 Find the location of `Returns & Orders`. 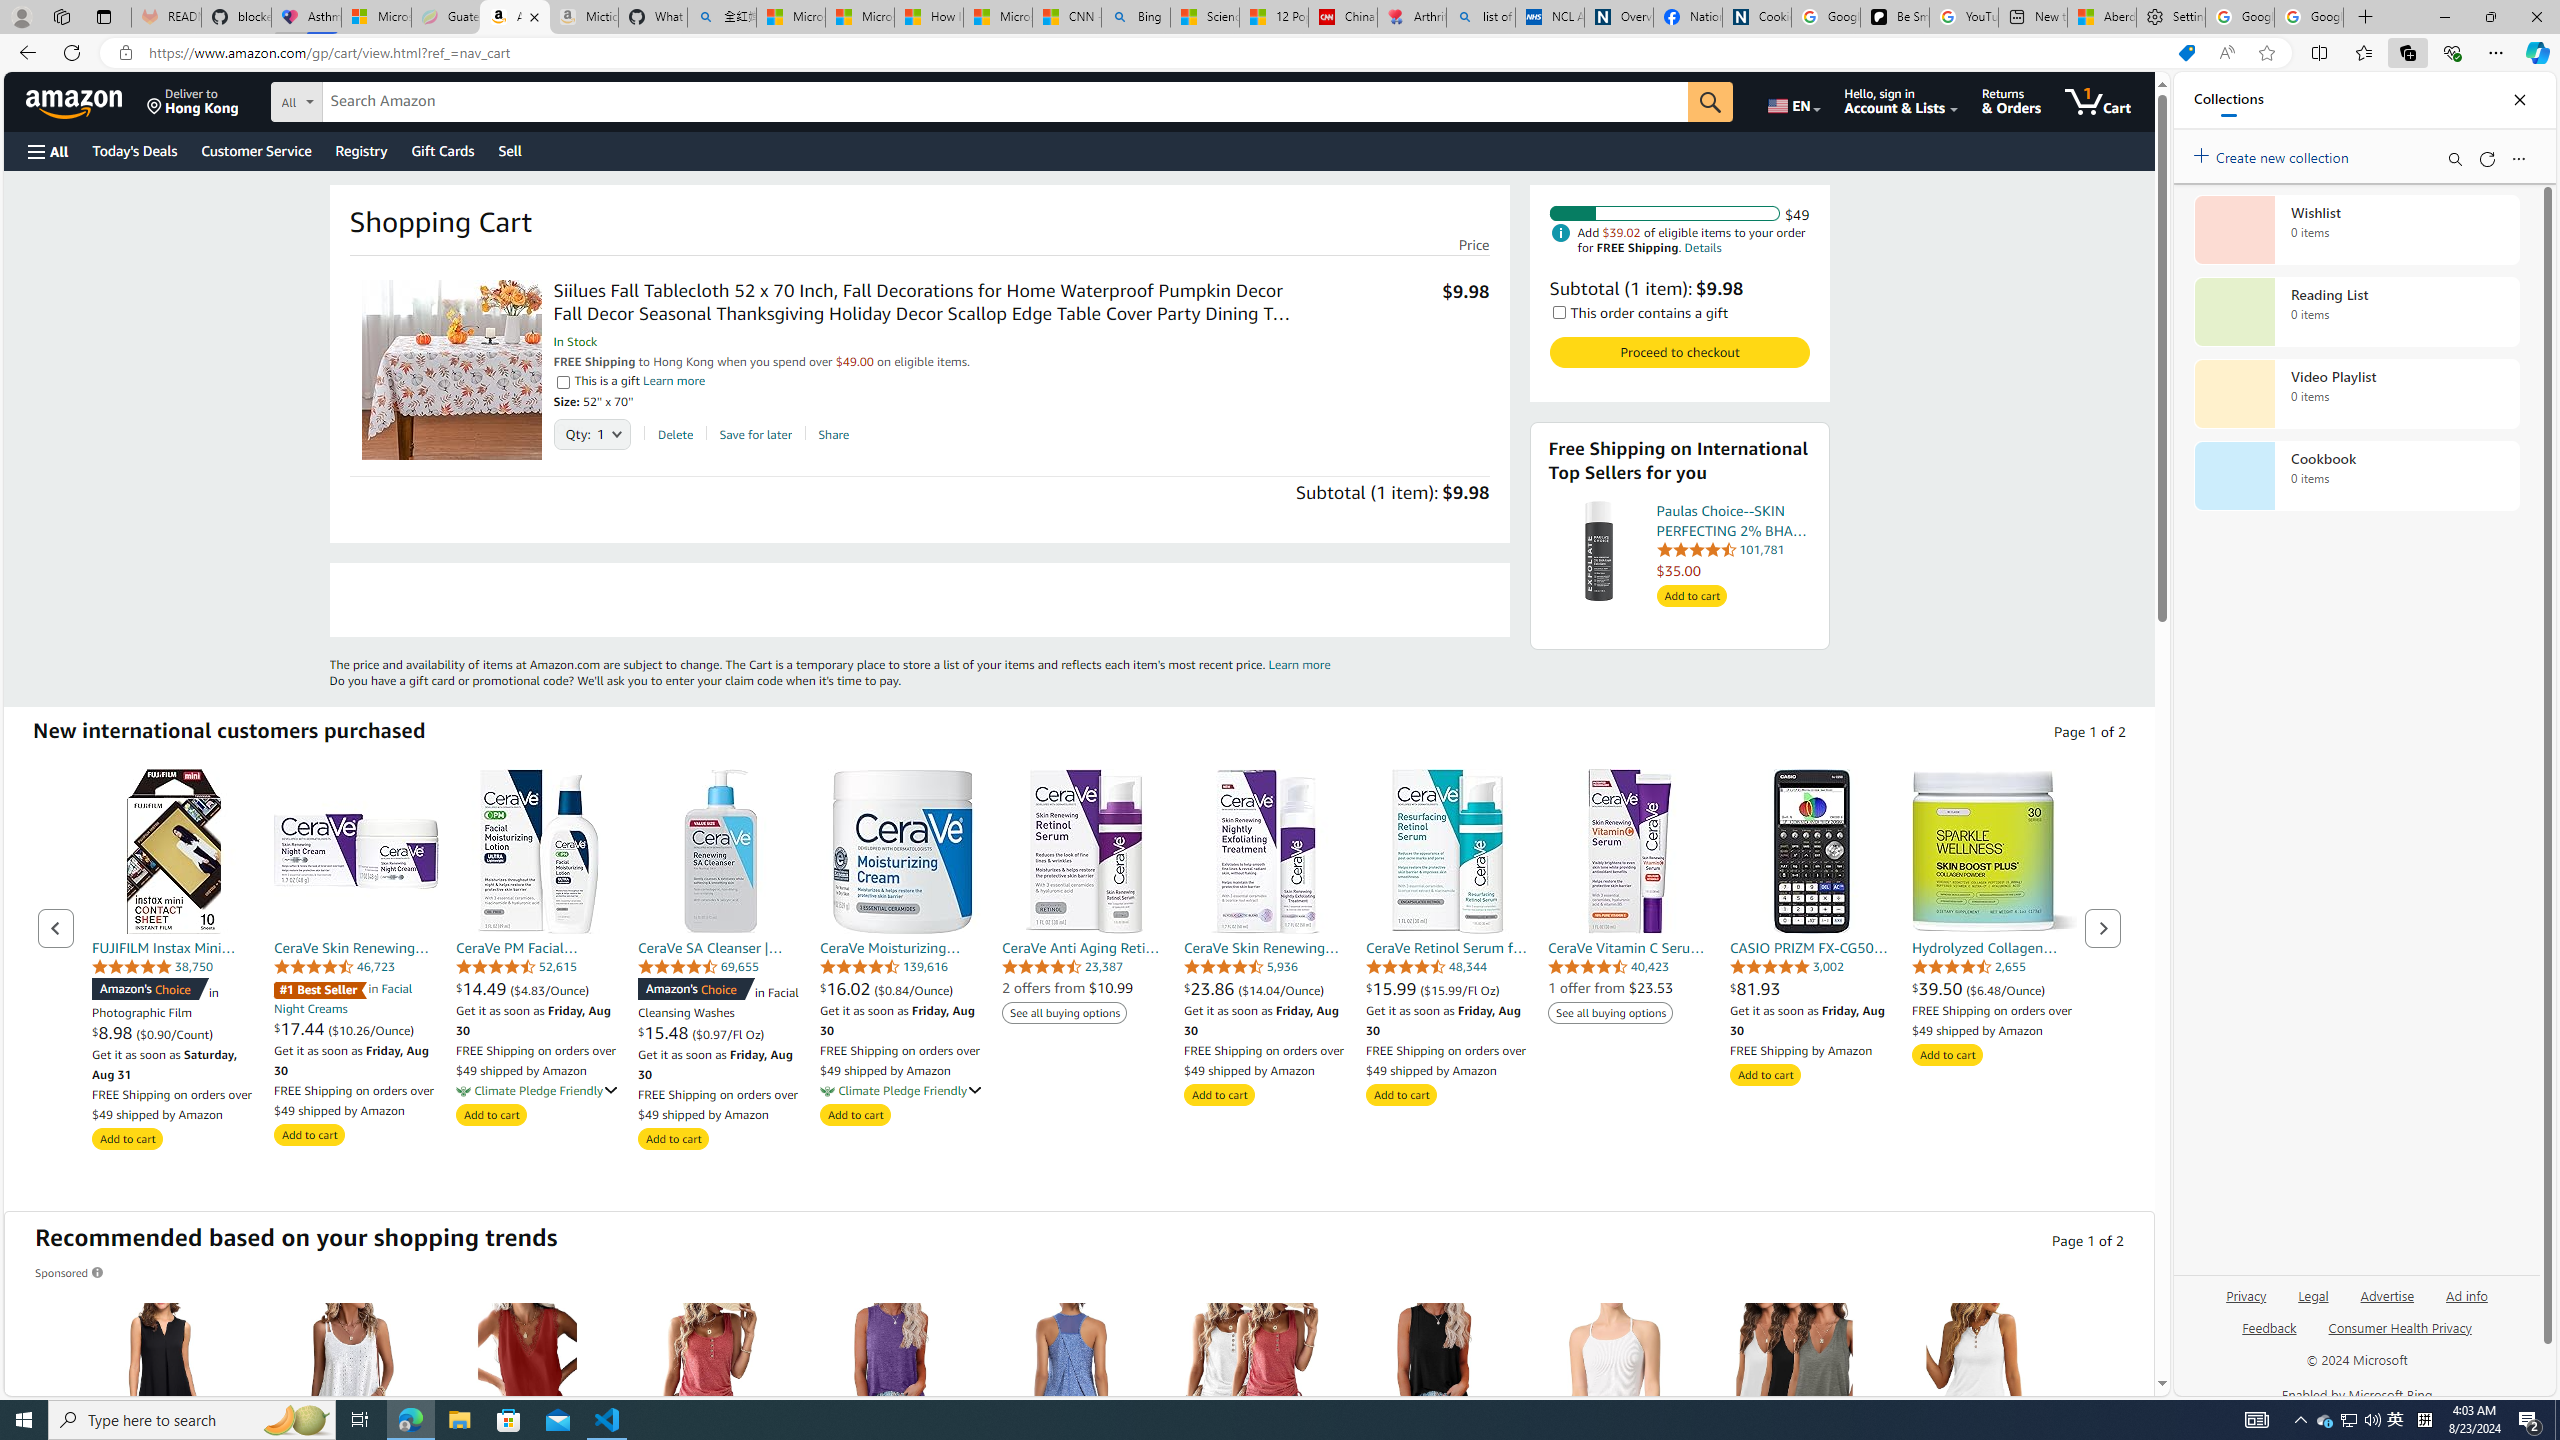

Returns & Orders is located at coordinates (2012, 101).